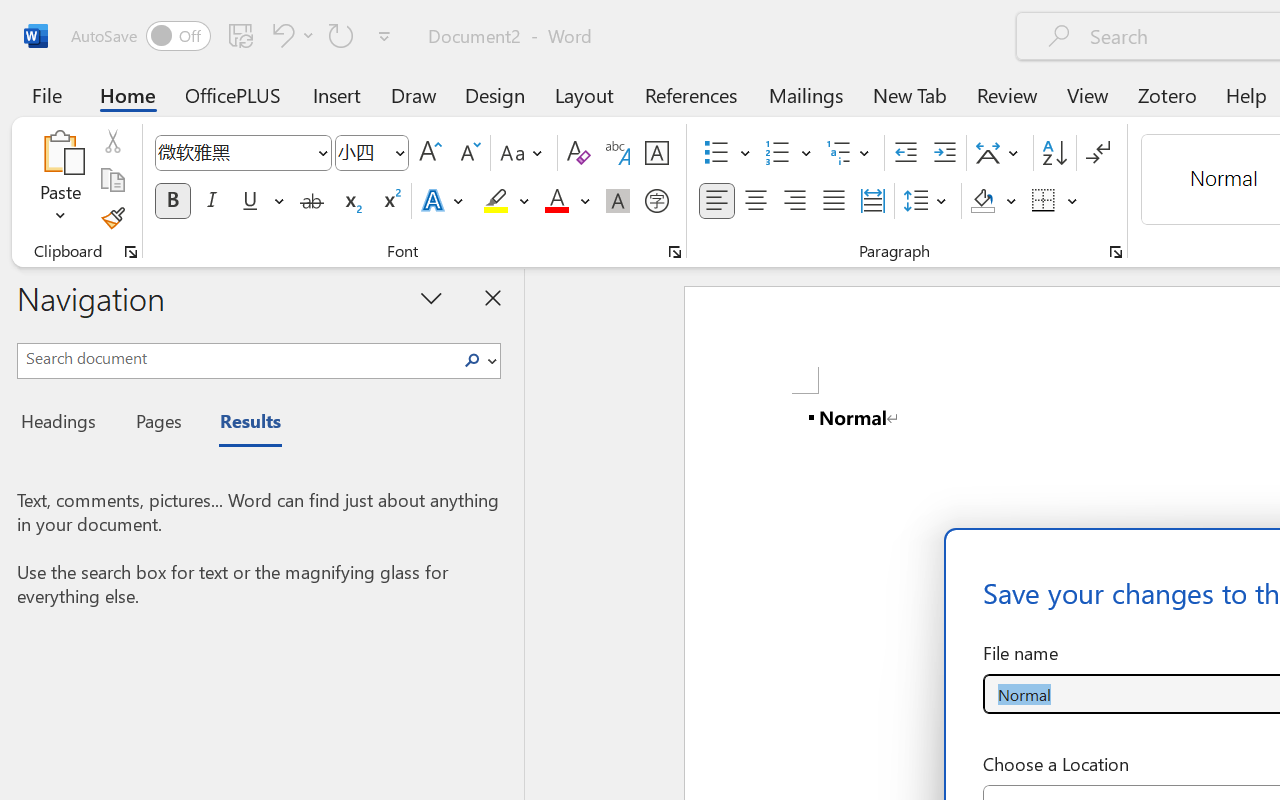 This screenshot has width=1280, height=800. I want to click on Increase Indent, so click(944, 153).